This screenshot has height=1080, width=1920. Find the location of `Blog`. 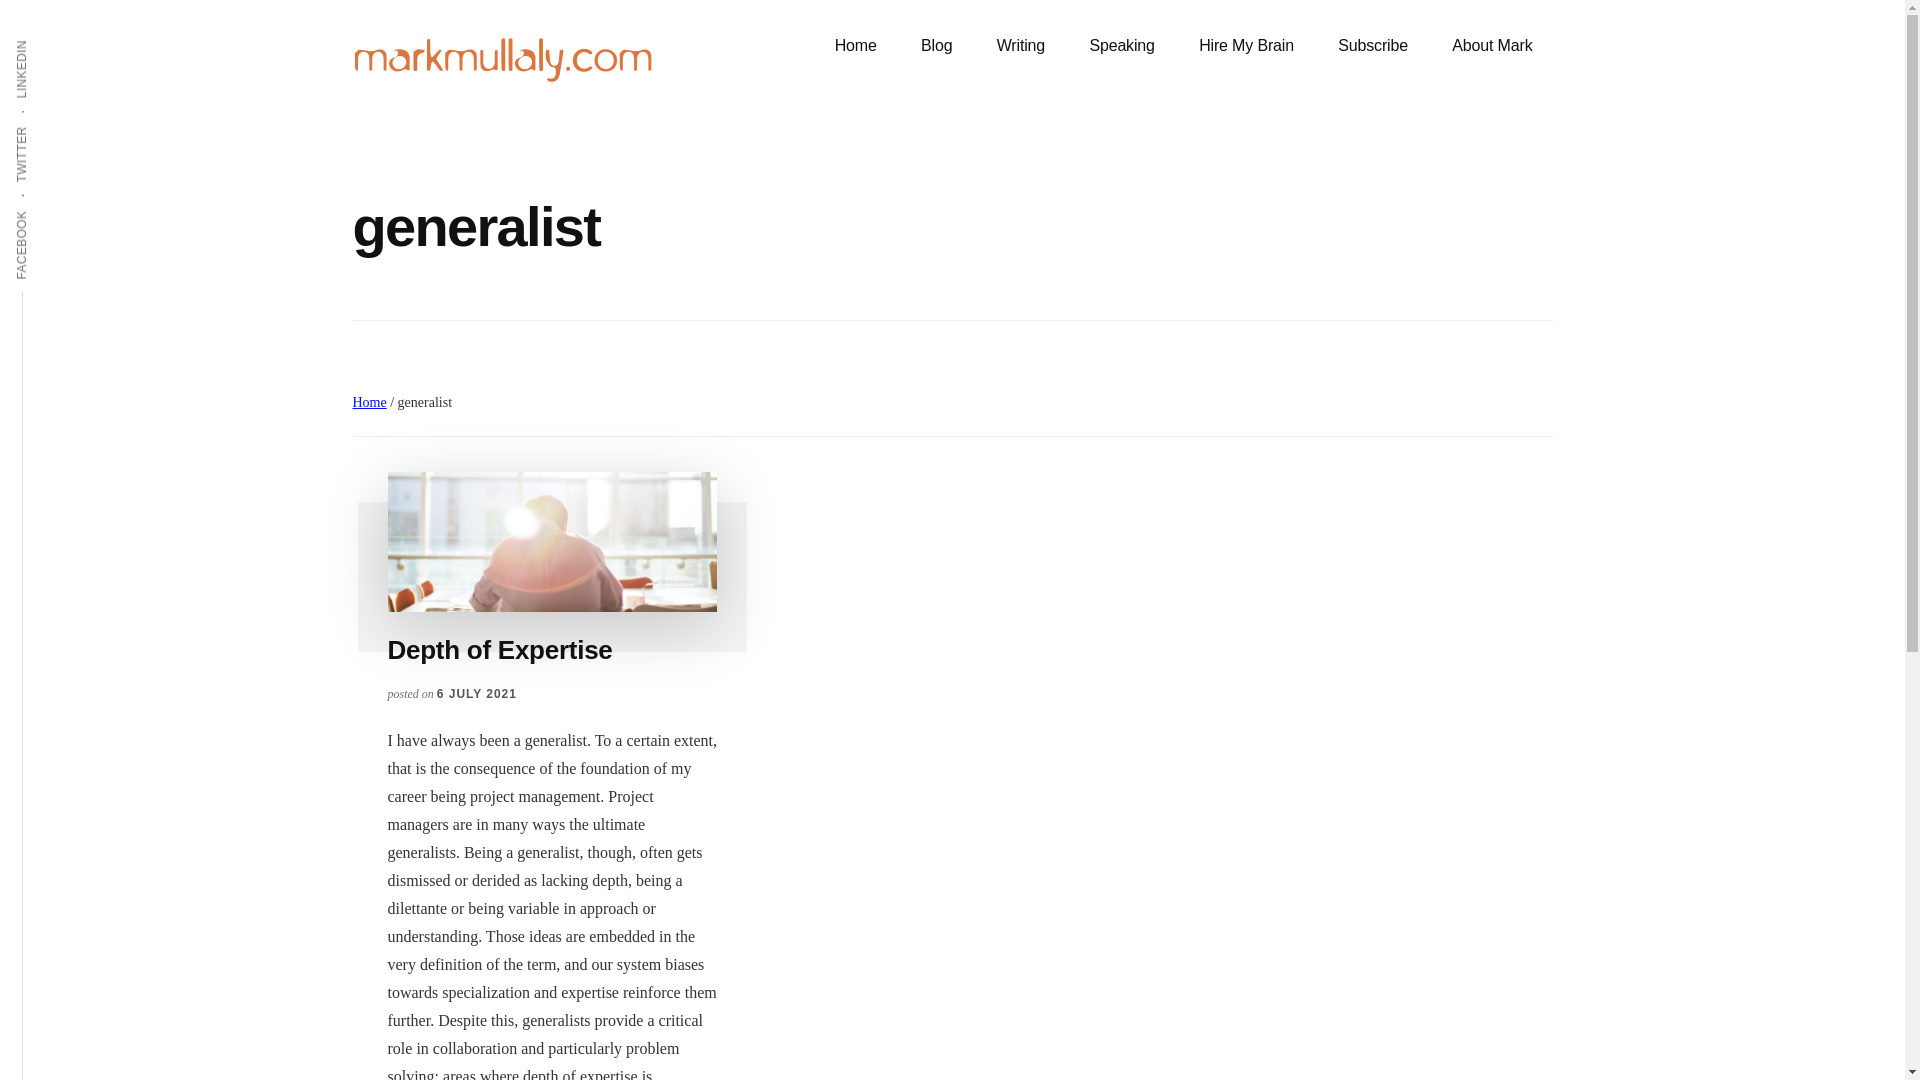

Blog is located at coordinates (936, 46).